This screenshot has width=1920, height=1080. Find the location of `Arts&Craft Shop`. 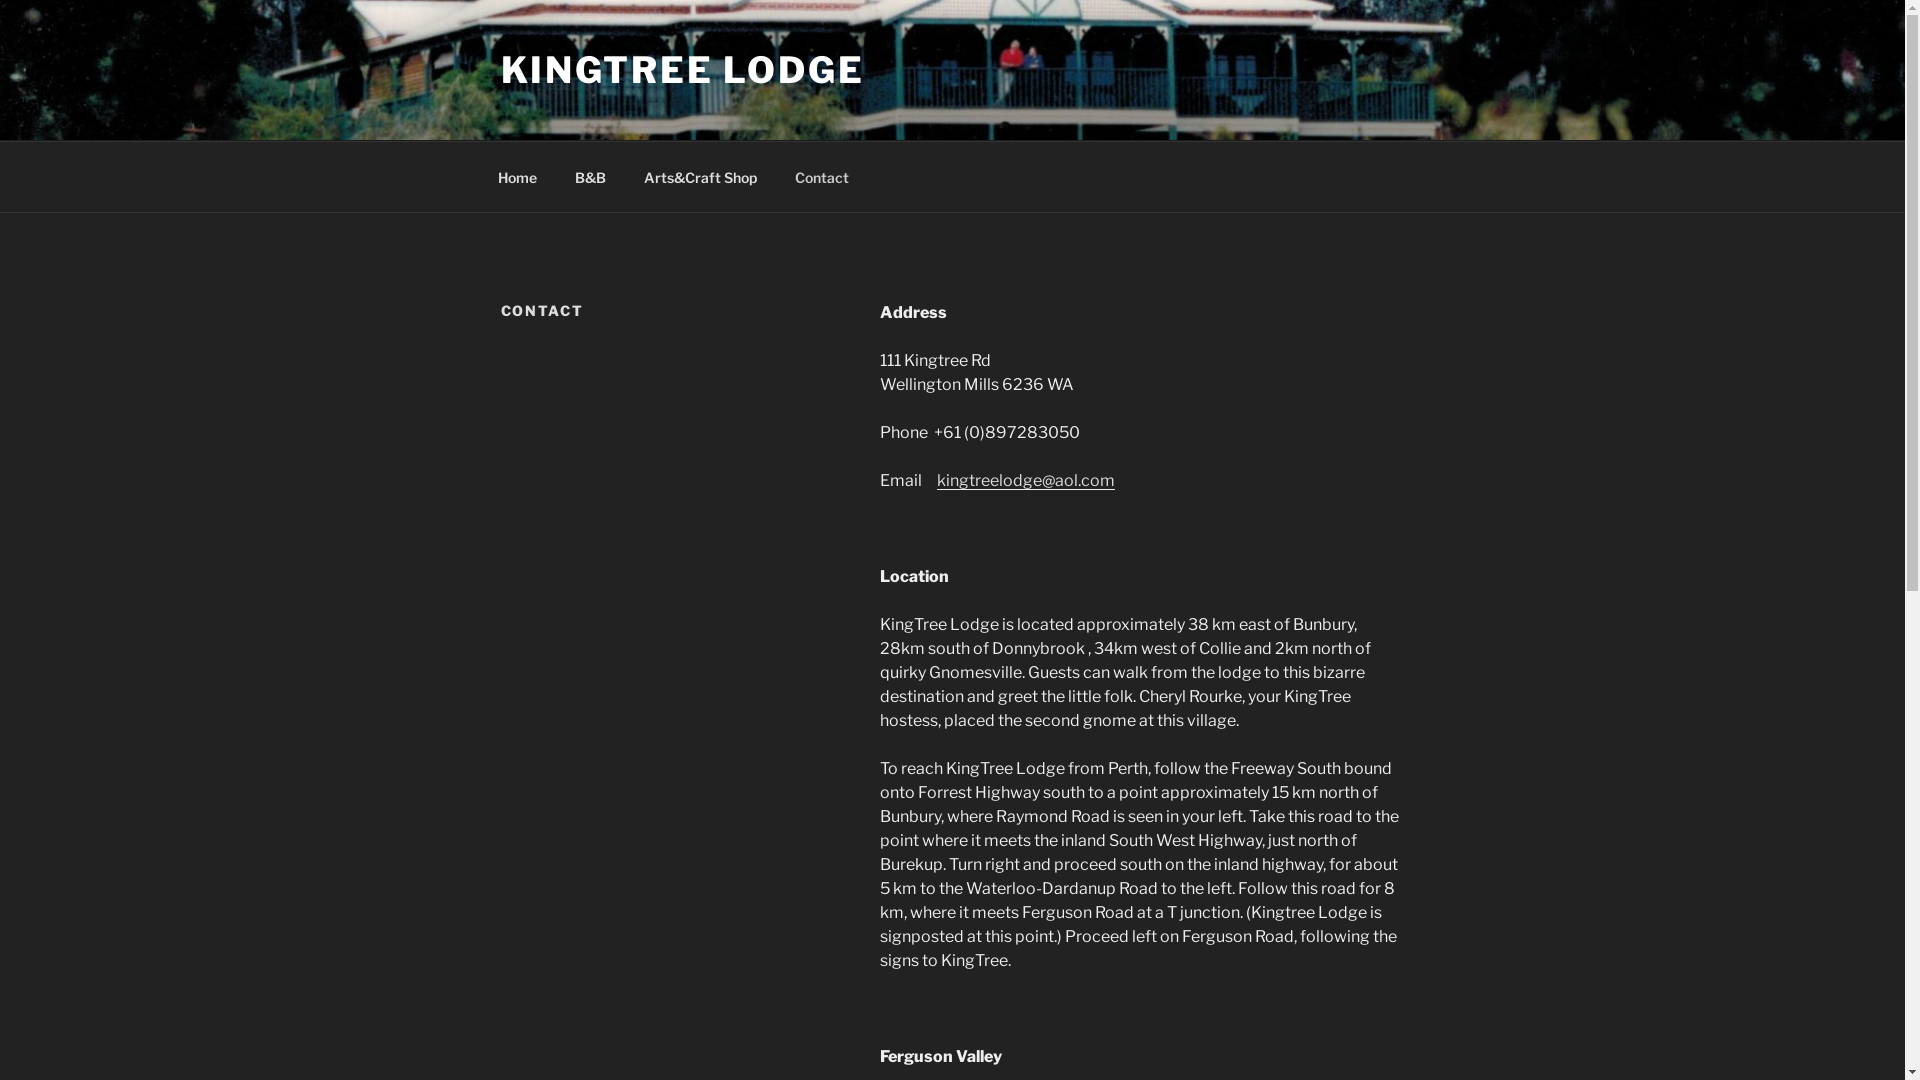

Arts&Craft Shop is located at coordinates (700, 176).